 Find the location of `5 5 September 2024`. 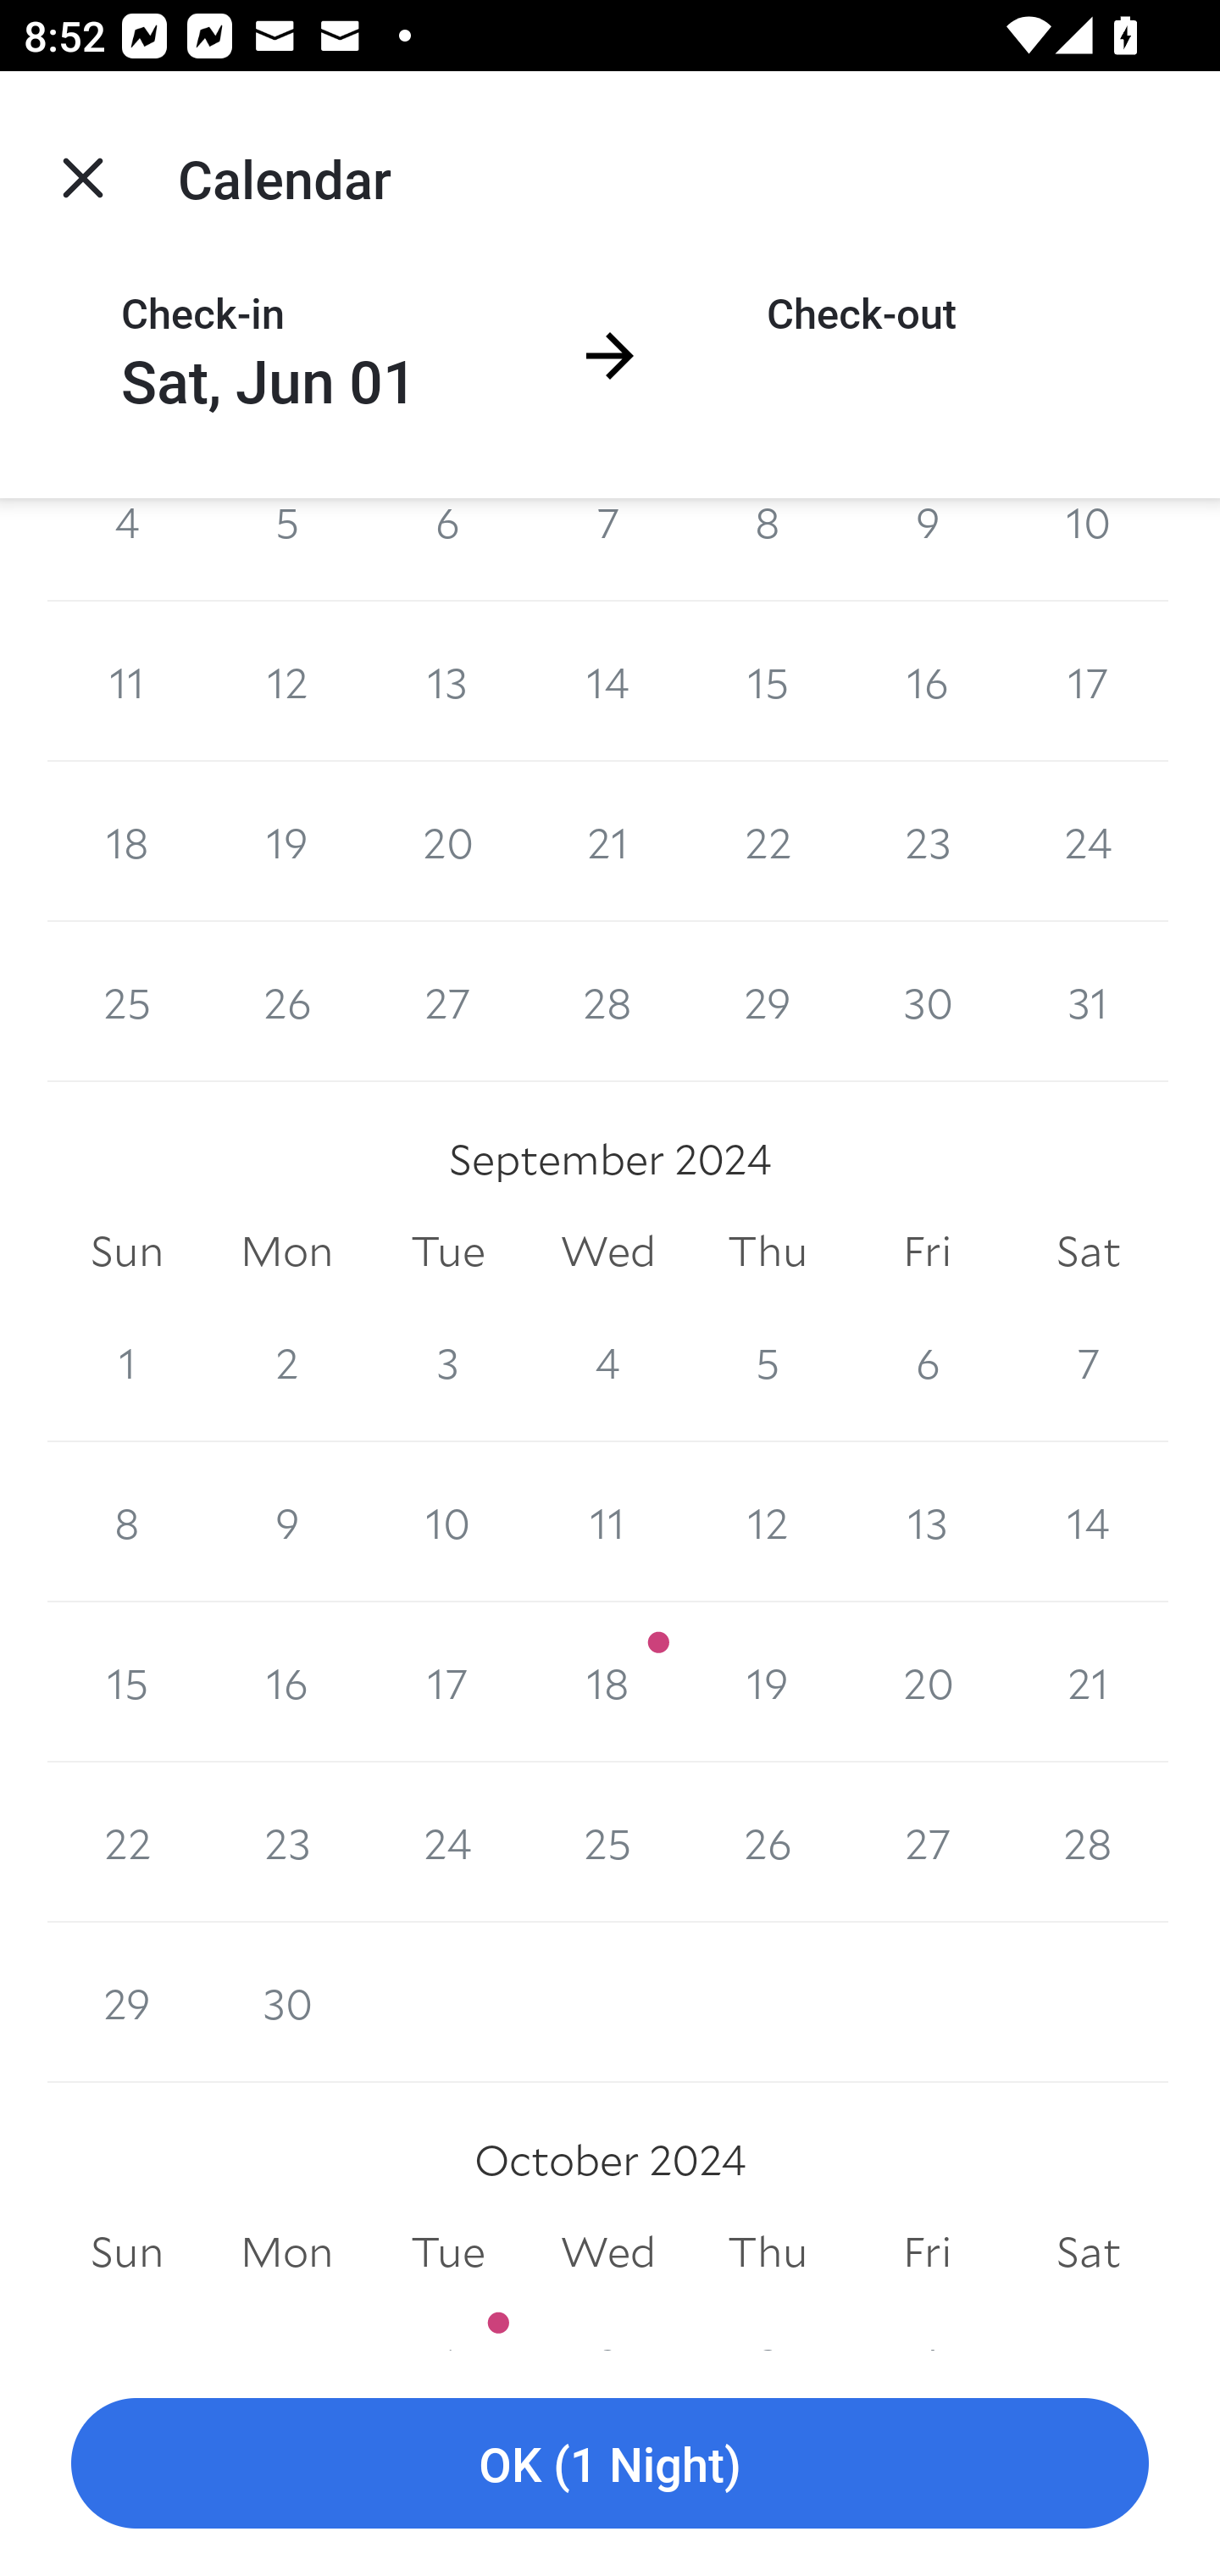

5 5 September 2024 is located at coordinates (768, 1363).